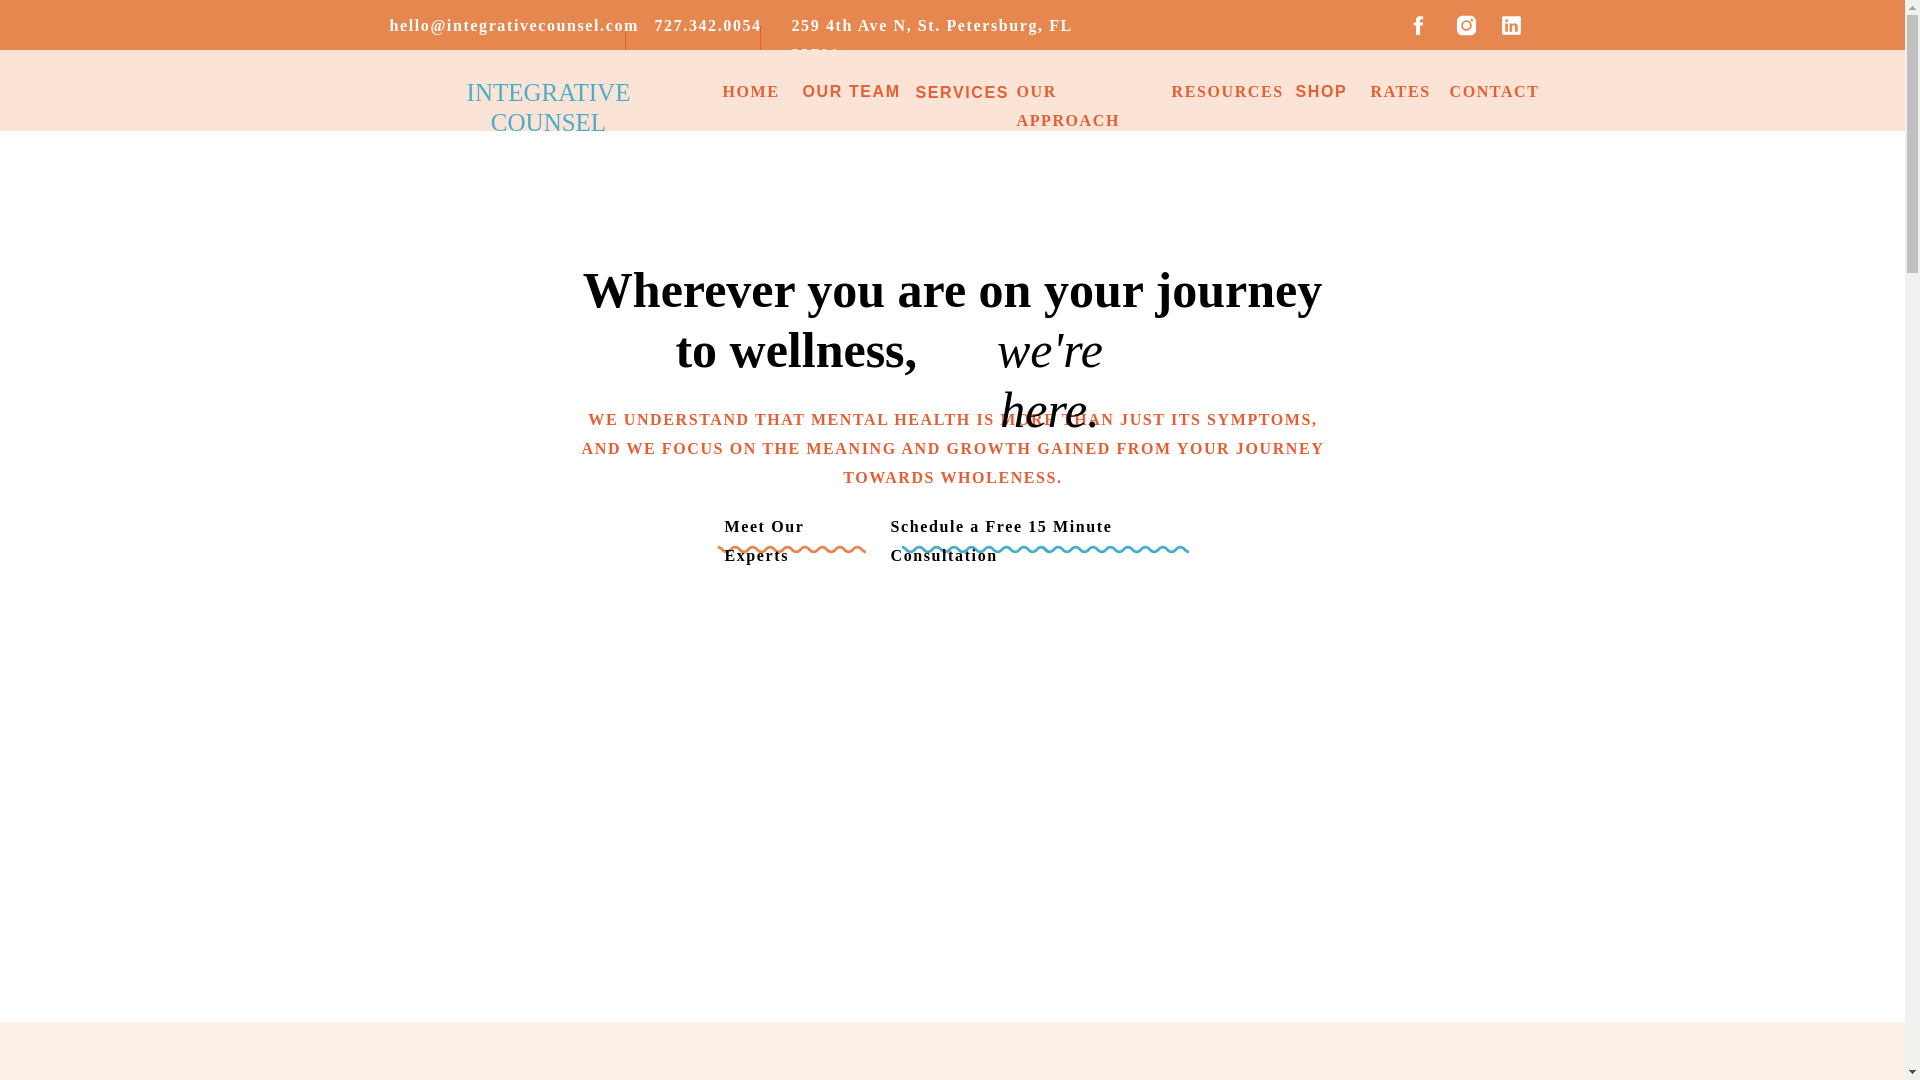  Describe the element at coordinates (850, 92) in the screenshot. I see `OUR TEAM` at that location.